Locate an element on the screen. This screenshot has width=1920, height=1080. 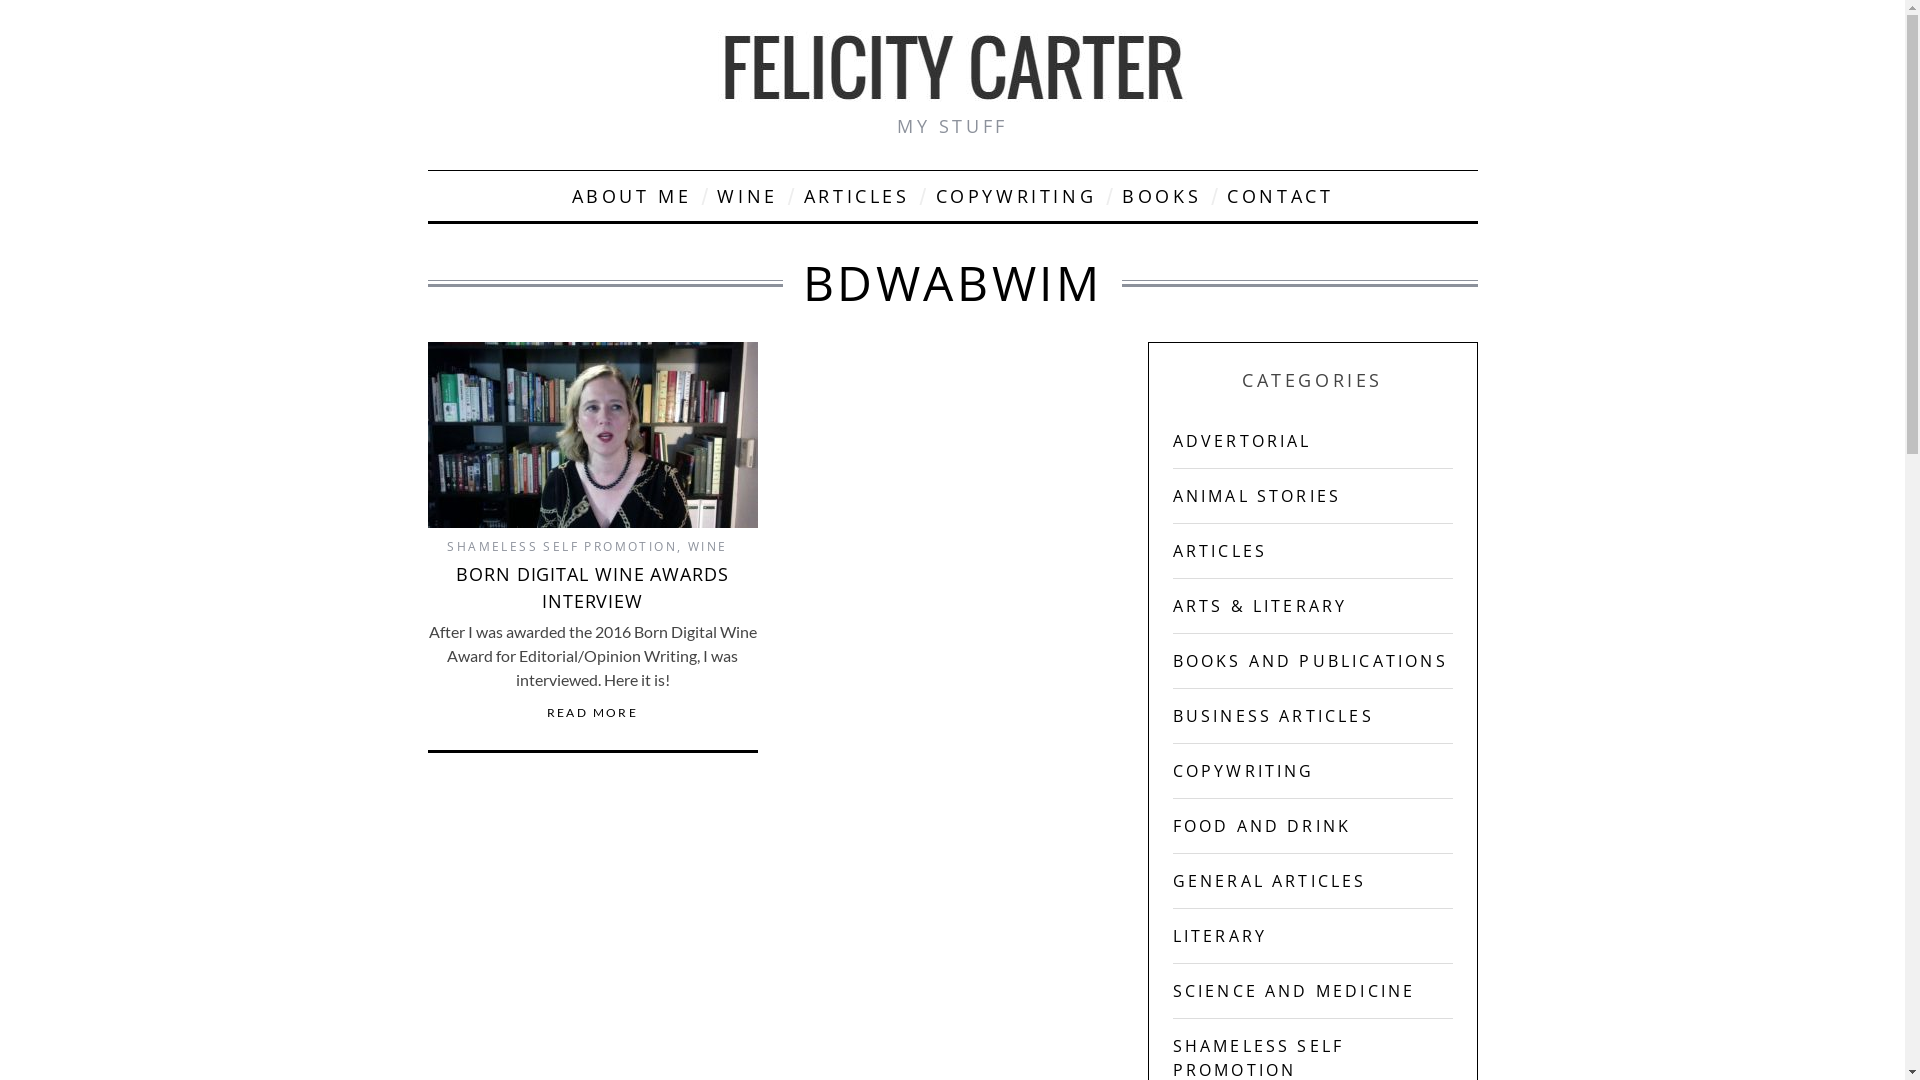
BOOKS AND PUBLICATIONS is located at coordinates (1310, 661).